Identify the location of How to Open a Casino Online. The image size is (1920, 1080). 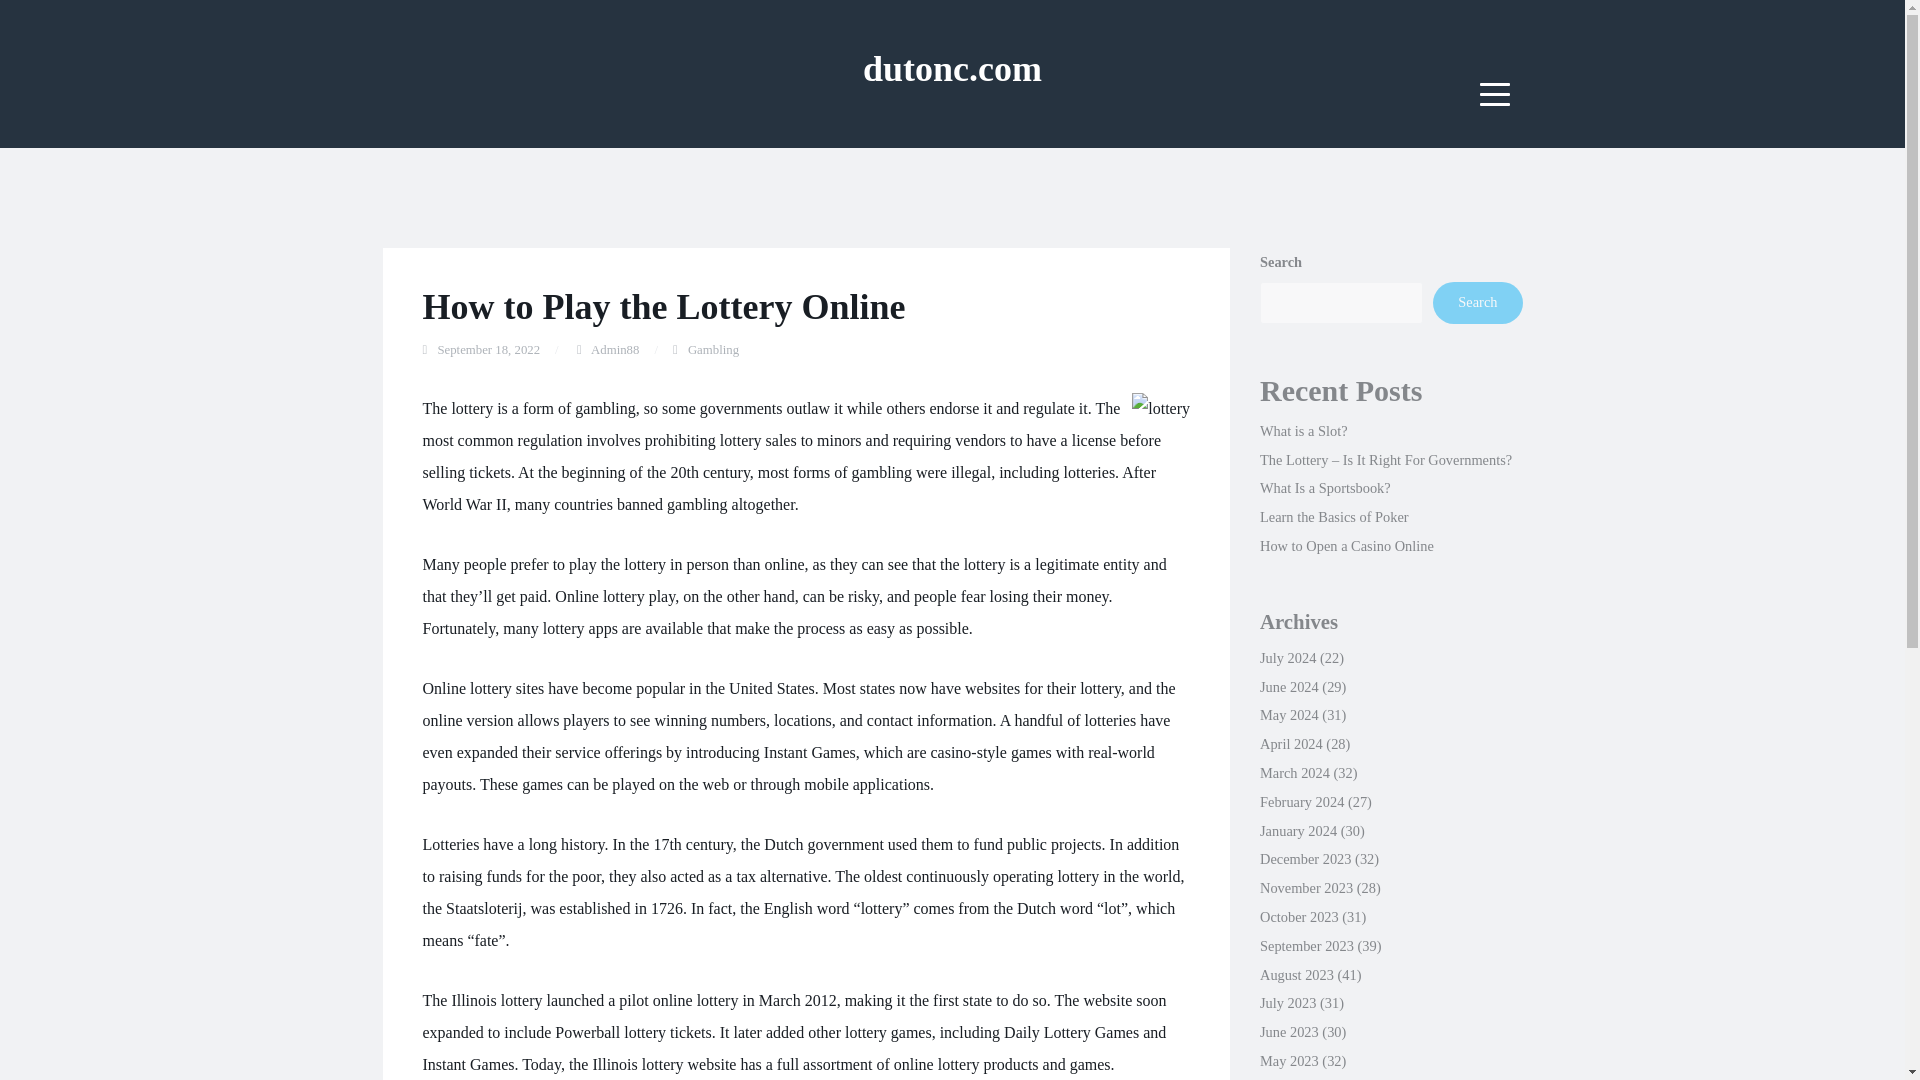
(1346, 546).